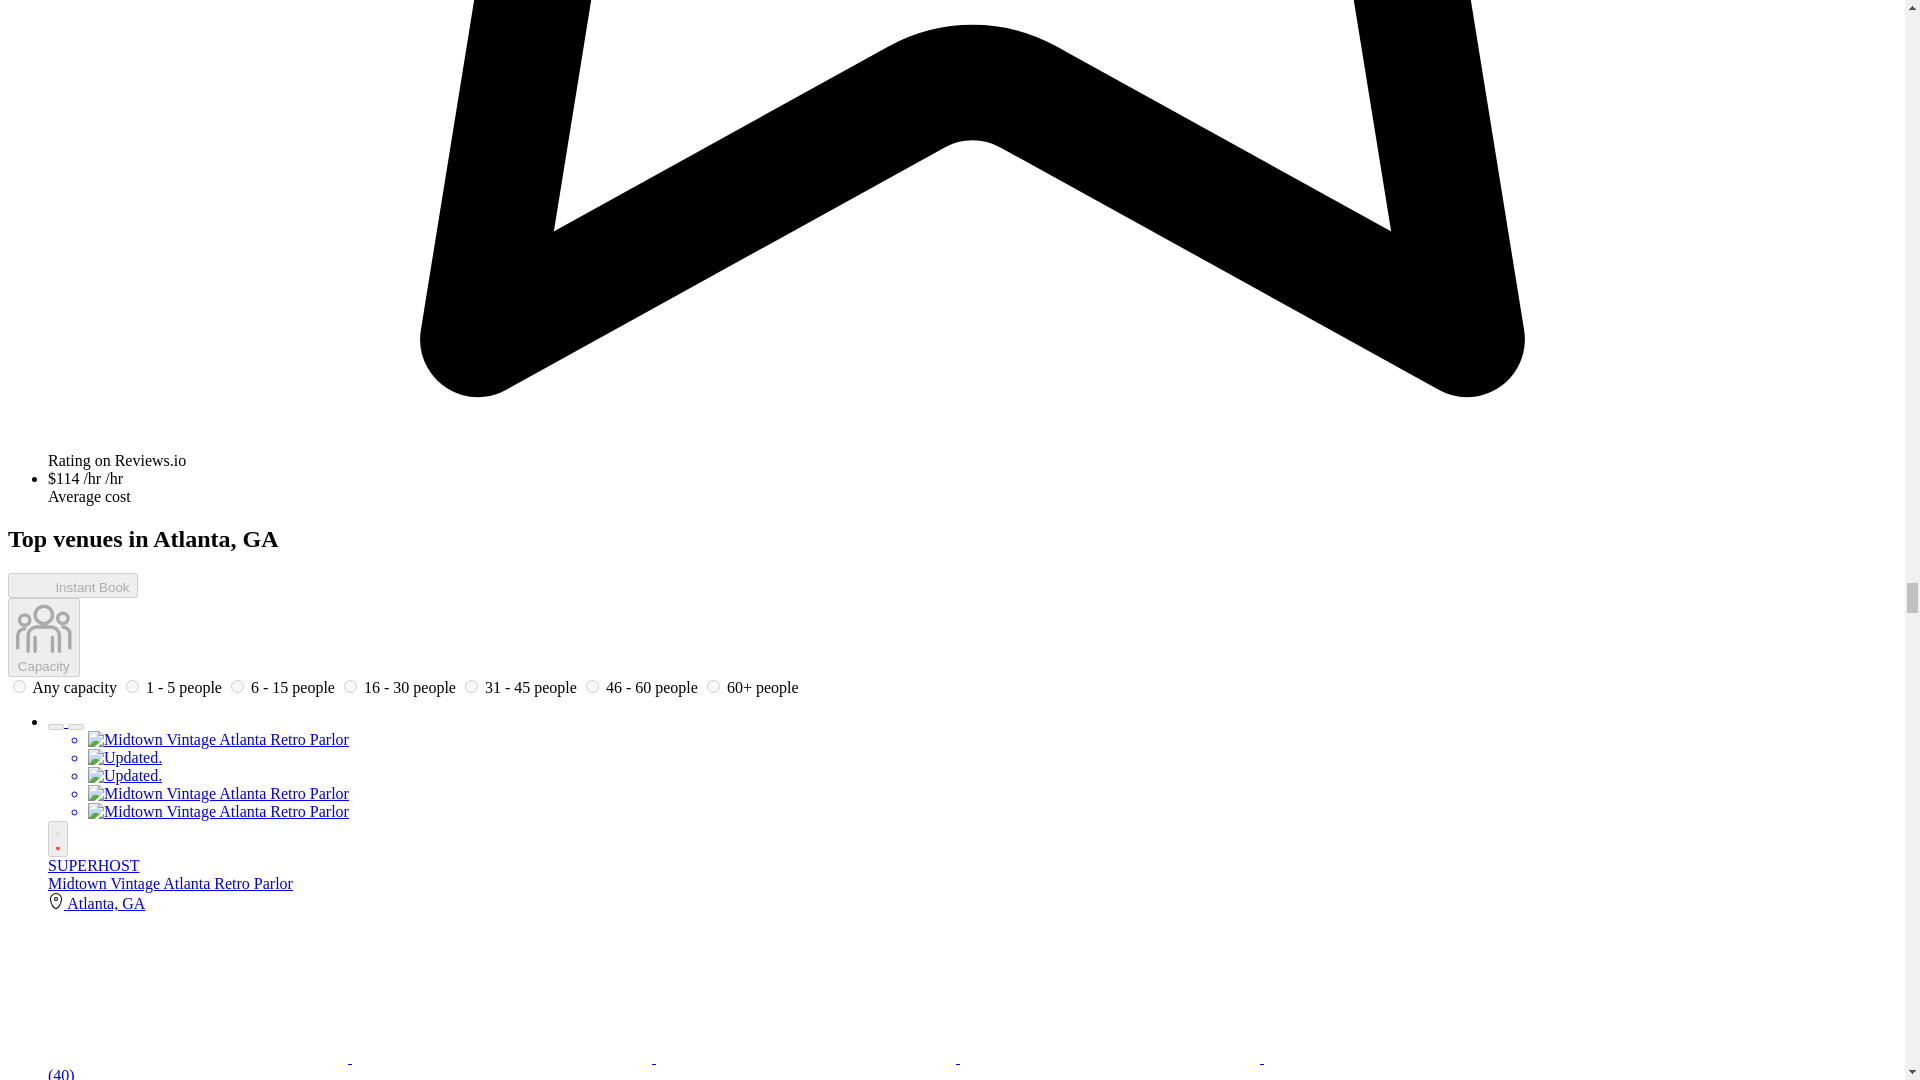 Image resolution: width=1920 pixels, height=1080 pixels. Describe the element at coordinates (236, 686) in the screenshot. I see `6-15` at that location.